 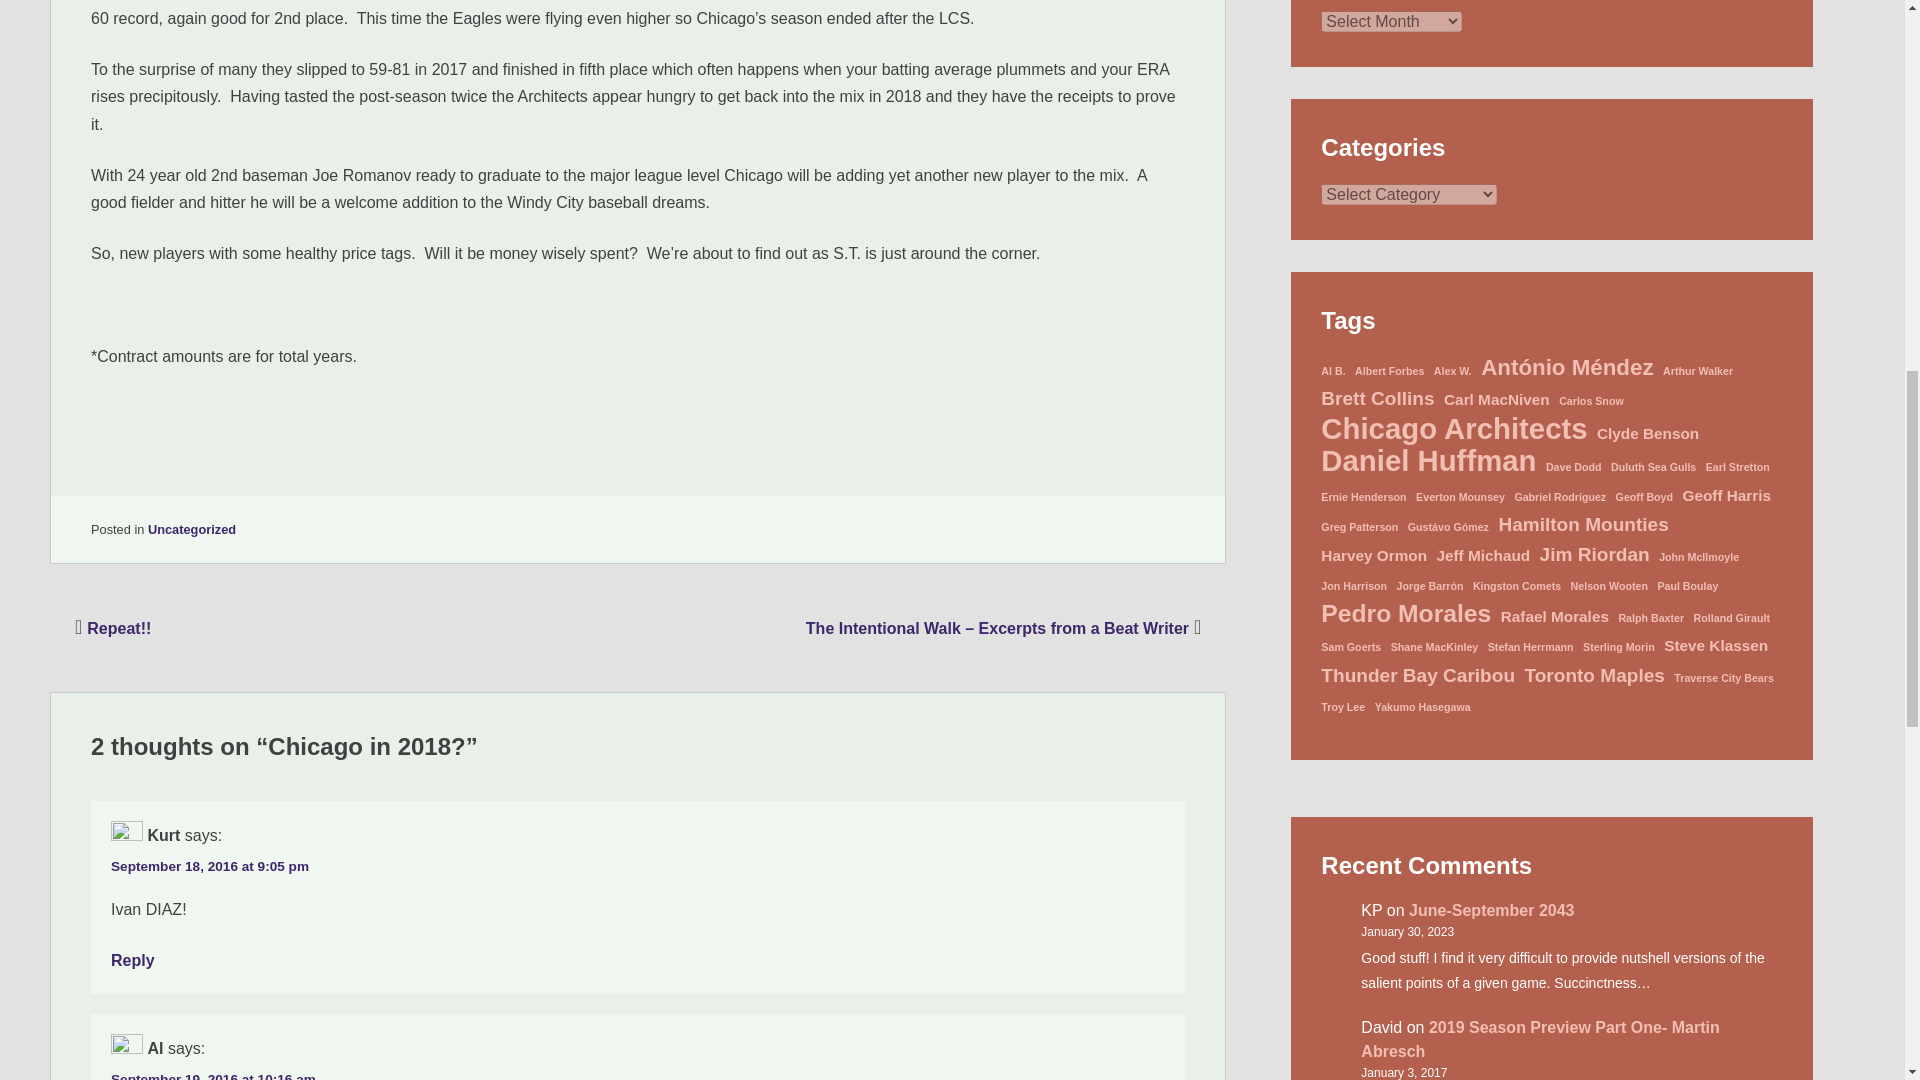 I want to click on Repeat!!, so click(x=110, y=628).